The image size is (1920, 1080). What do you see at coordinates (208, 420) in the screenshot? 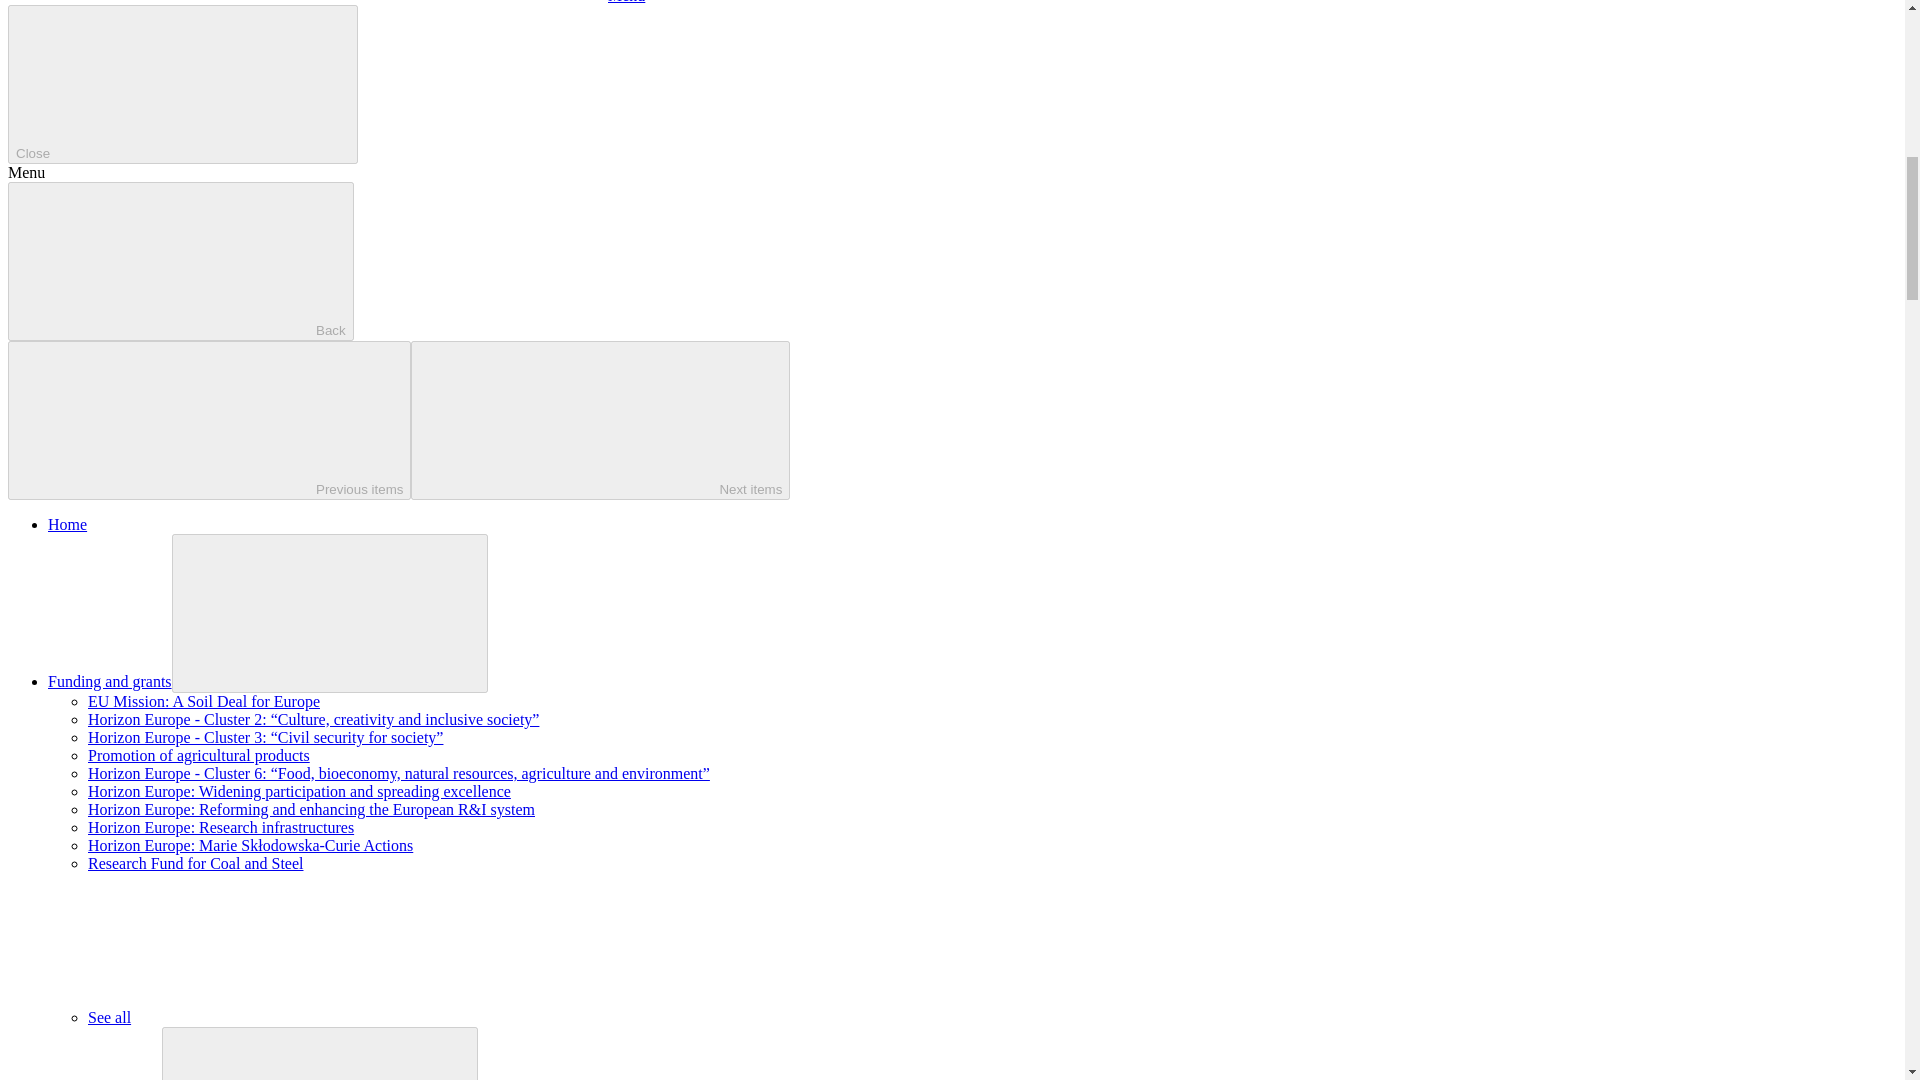
I see `Previous items` at bounding box center [208, 420].